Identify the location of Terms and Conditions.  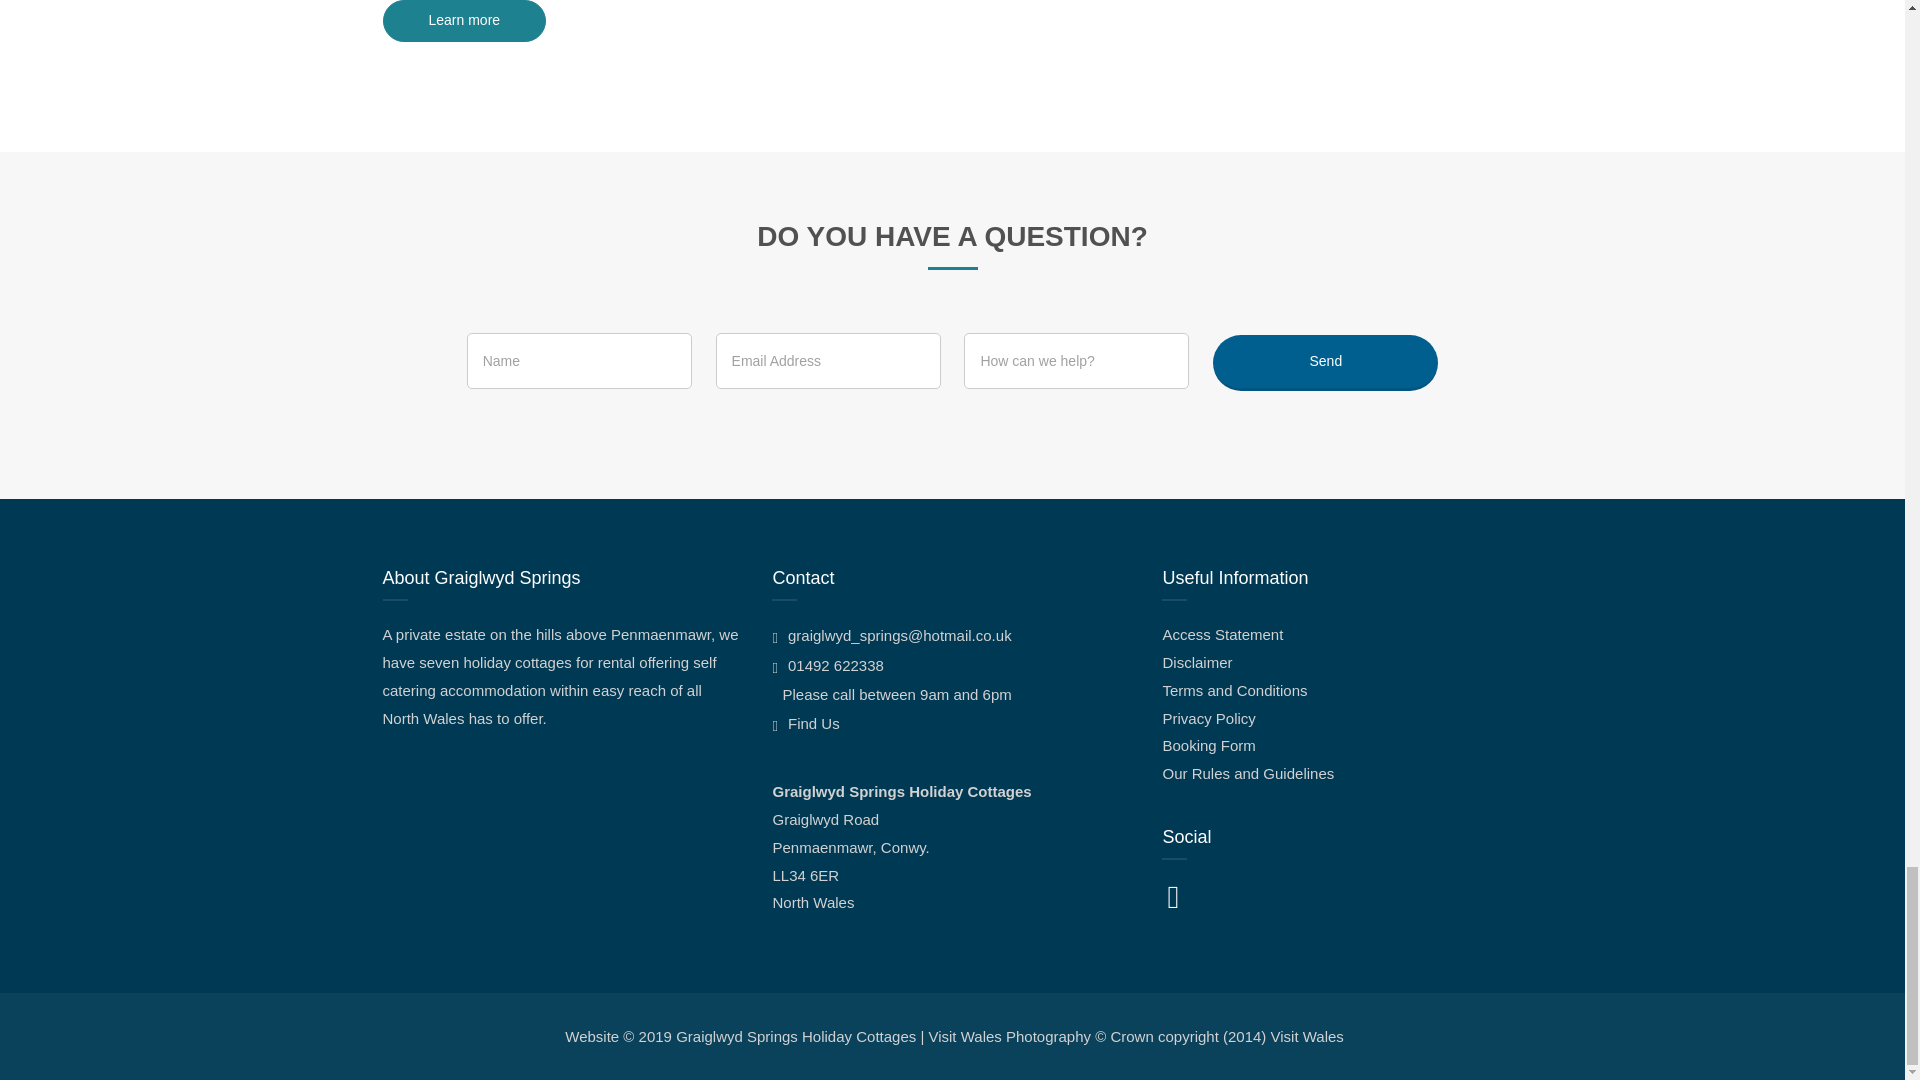
(1234, 690).